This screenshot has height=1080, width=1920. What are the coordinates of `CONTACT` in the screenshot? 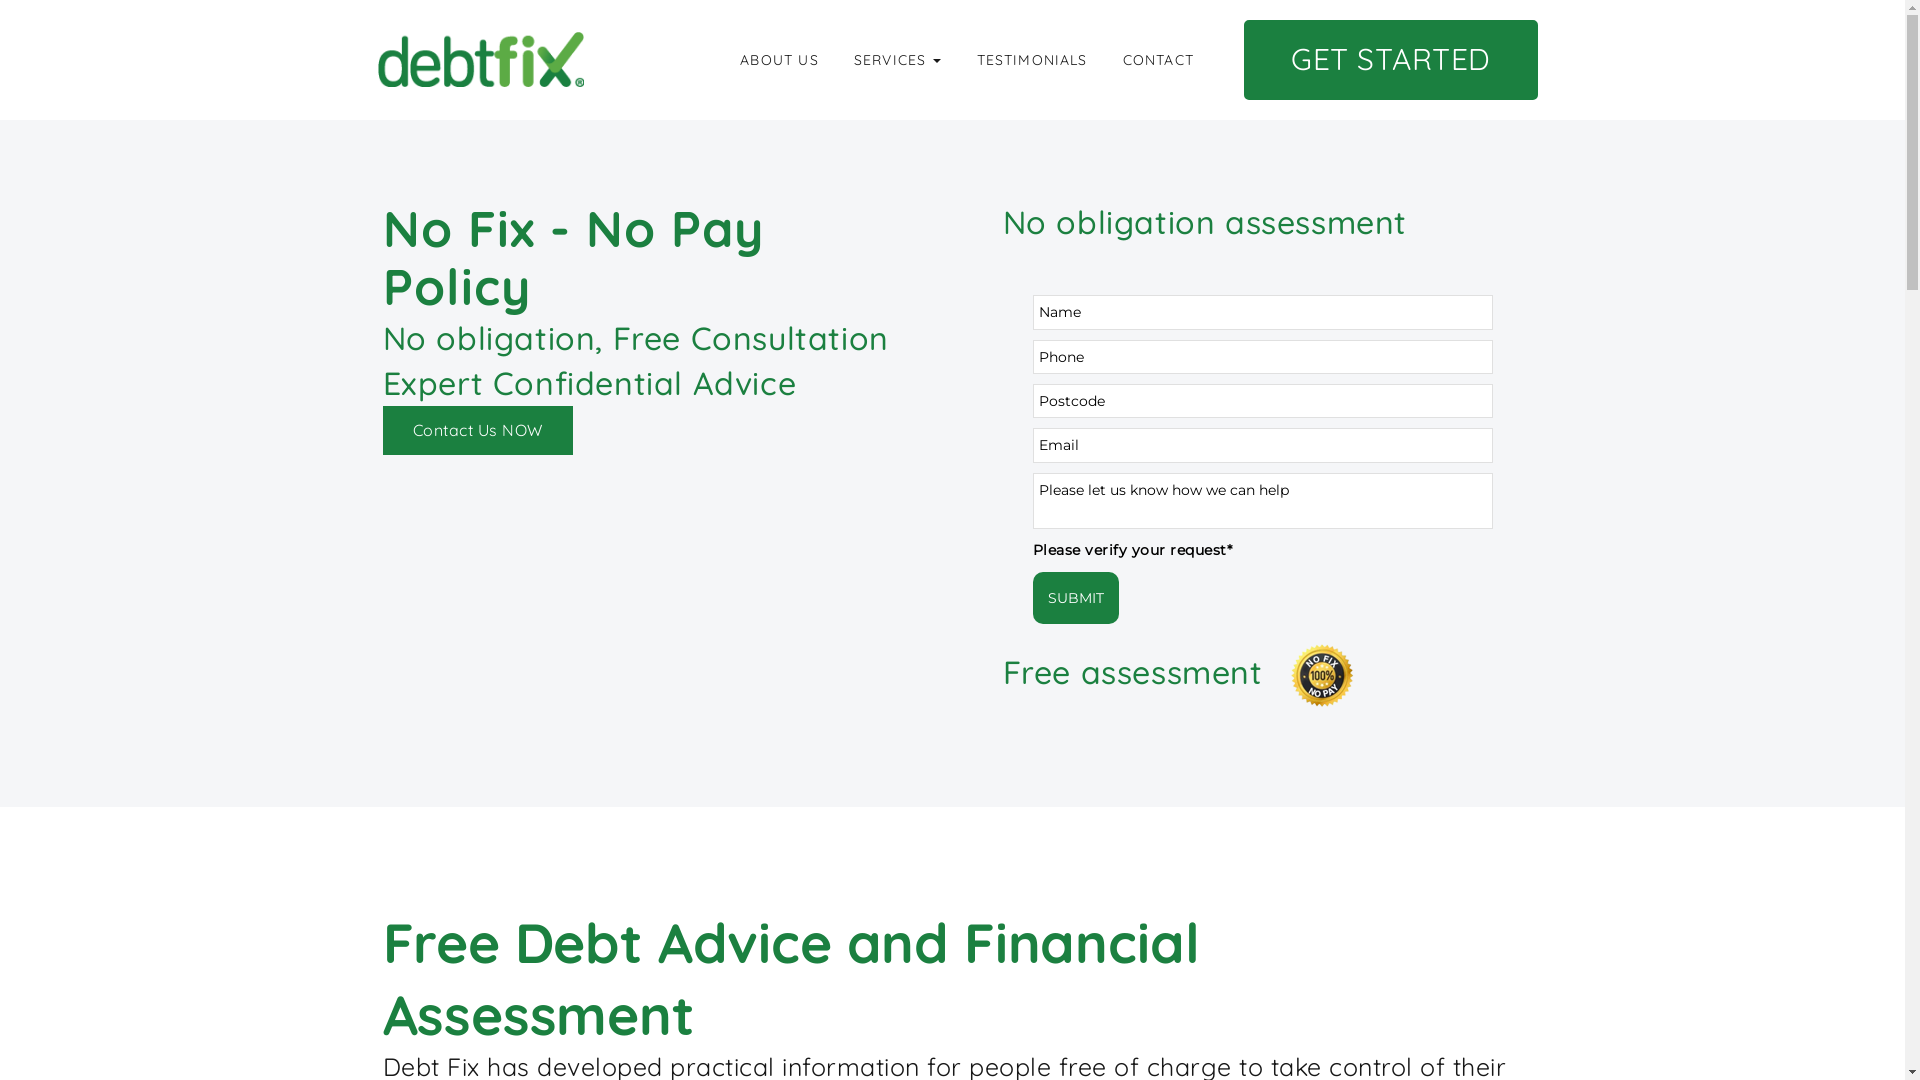 It's located at (1158, 60).